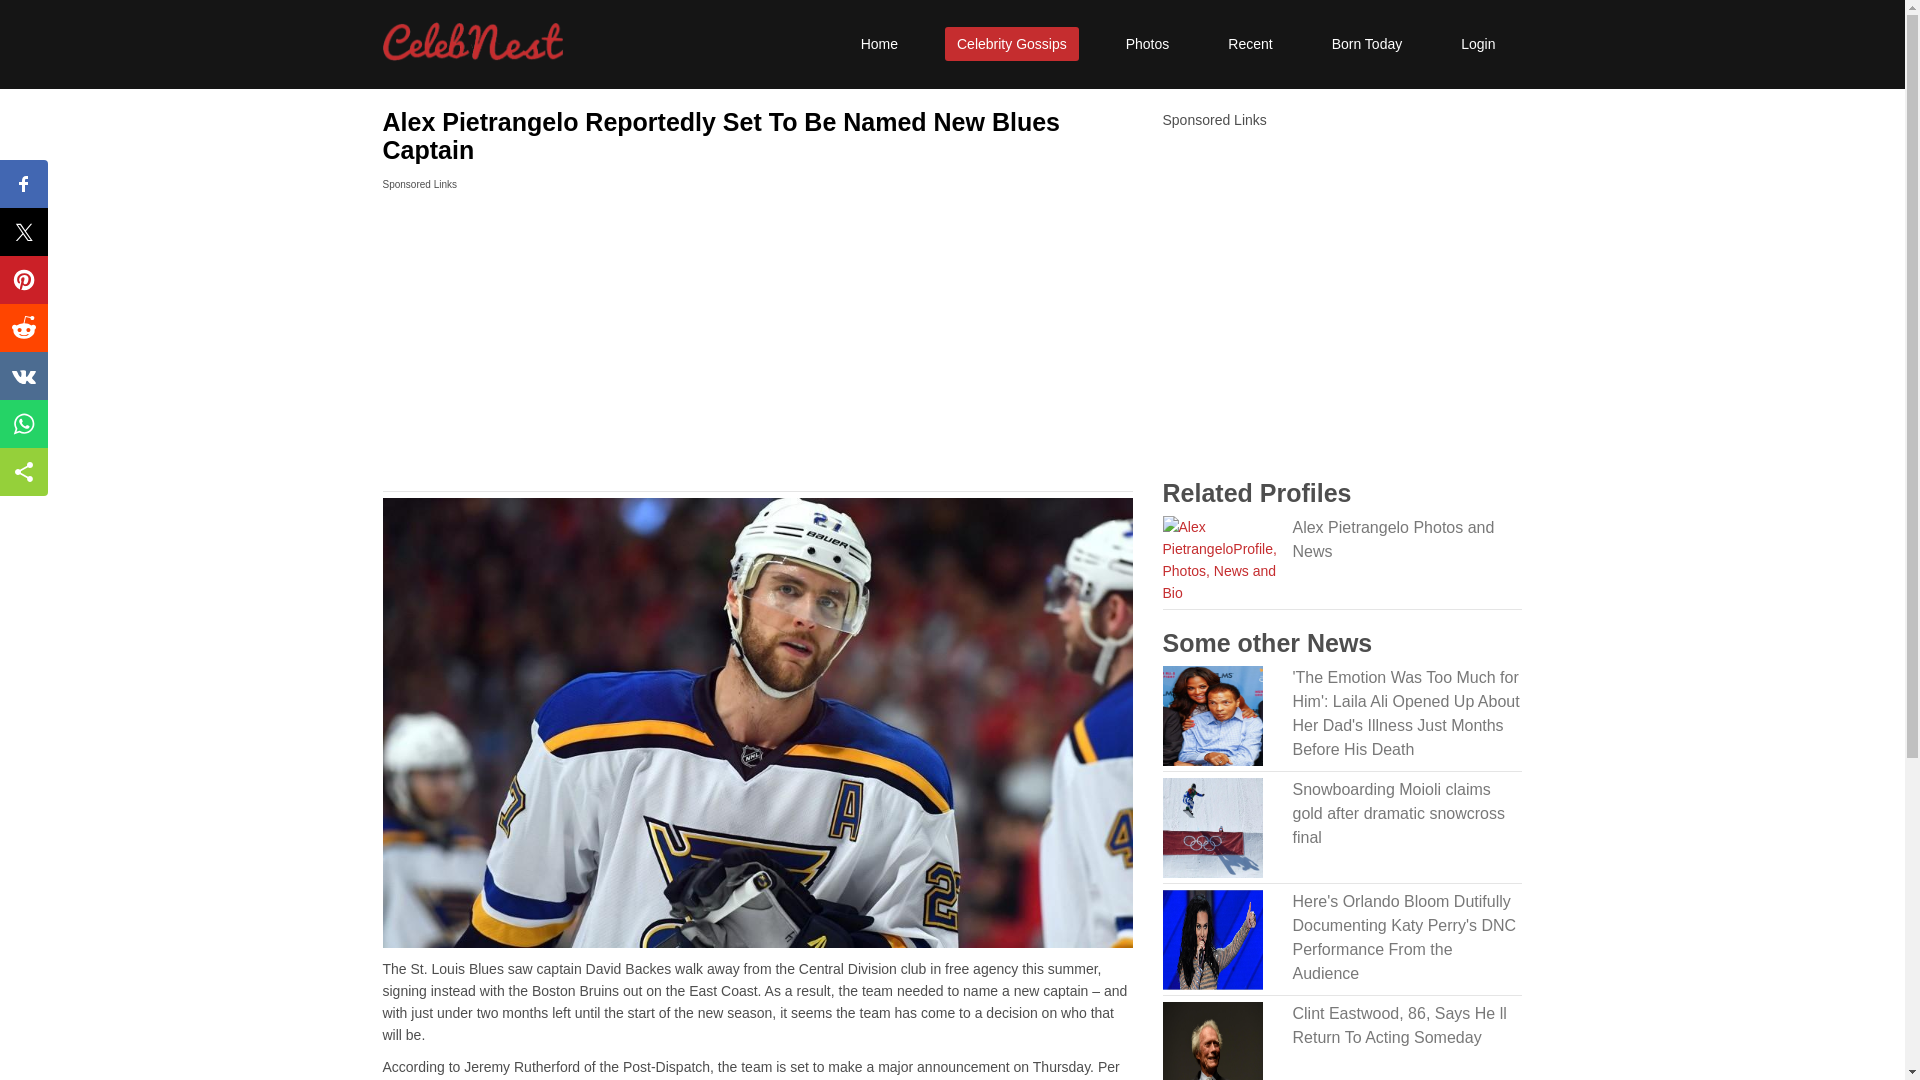 This screenshot has width=1920, height=1080. I want to click on Advertisement, so click(1342, 281).